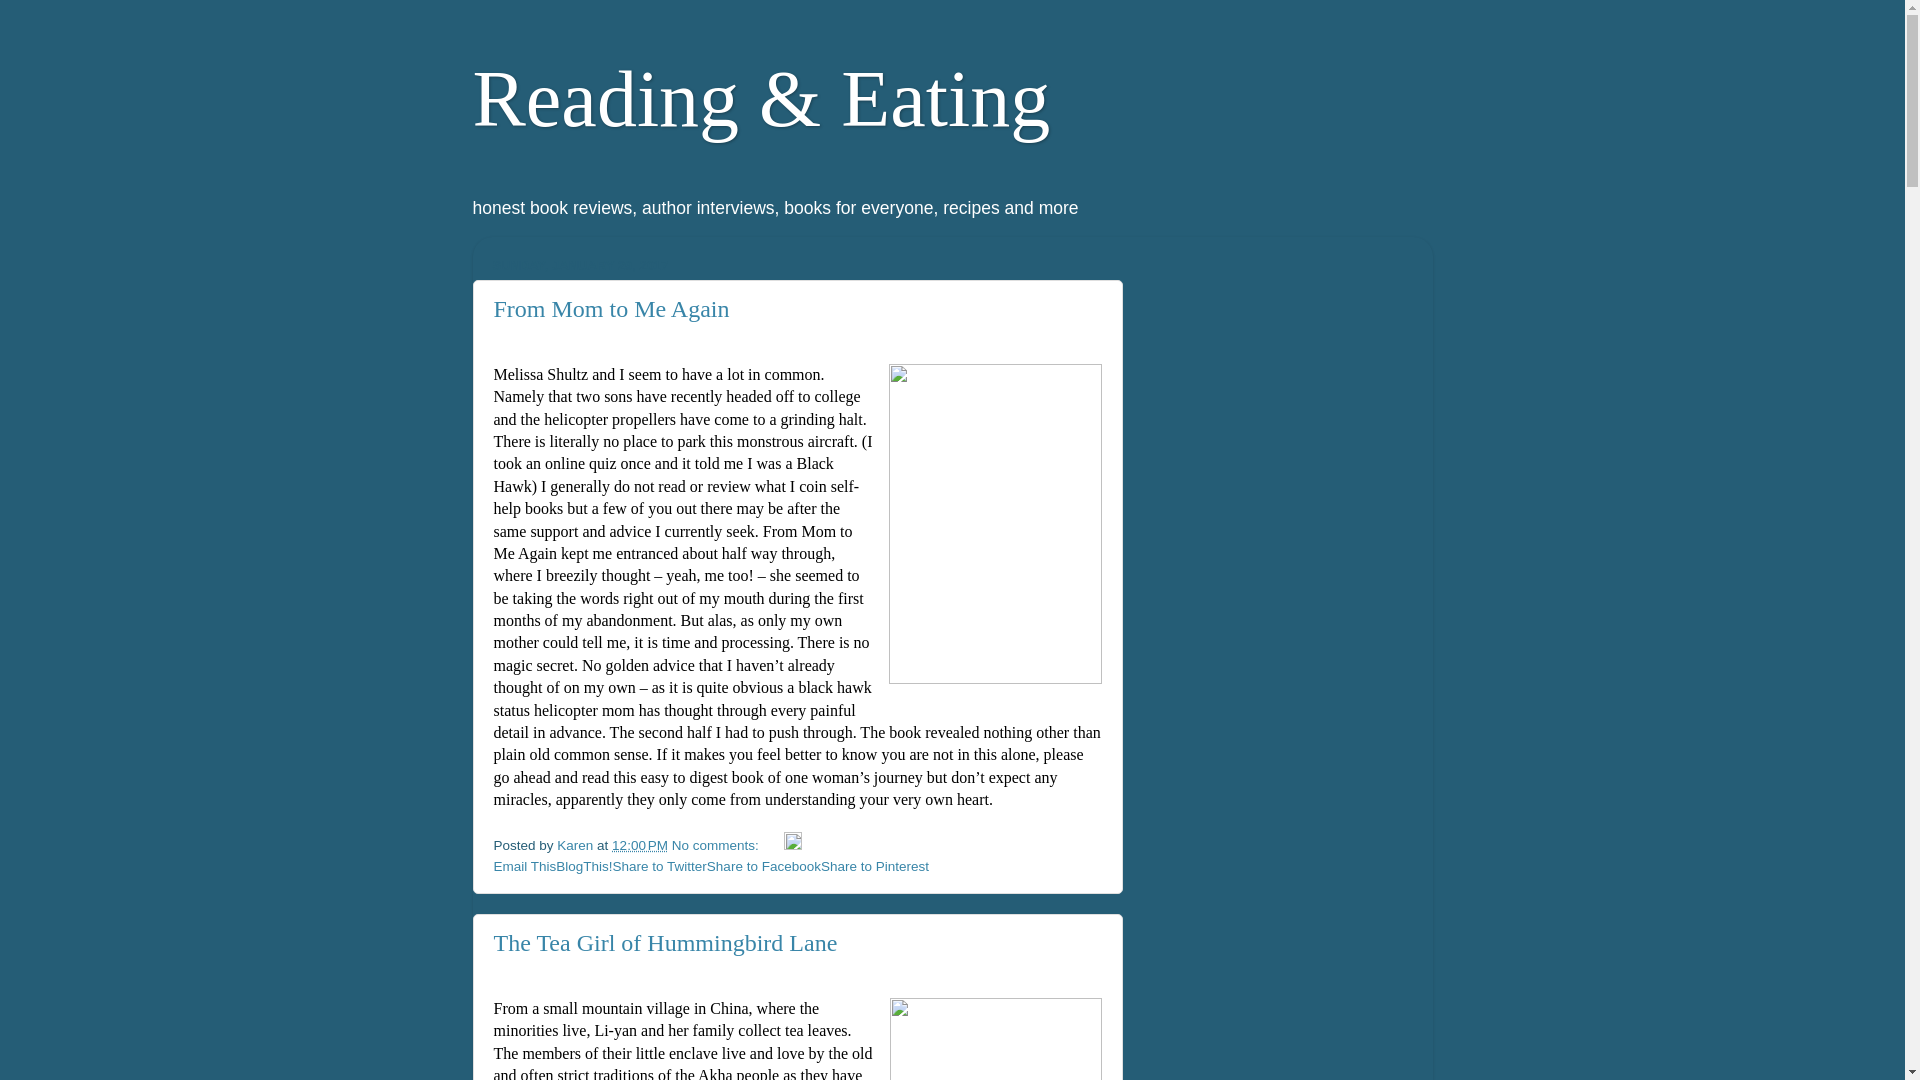 The height and width of the screenshot is (1080, 1920). Describe the element at coordinates (665, 942) in the screenshot. I see `The Tea Girl of Hummingbird Lane` at that location.